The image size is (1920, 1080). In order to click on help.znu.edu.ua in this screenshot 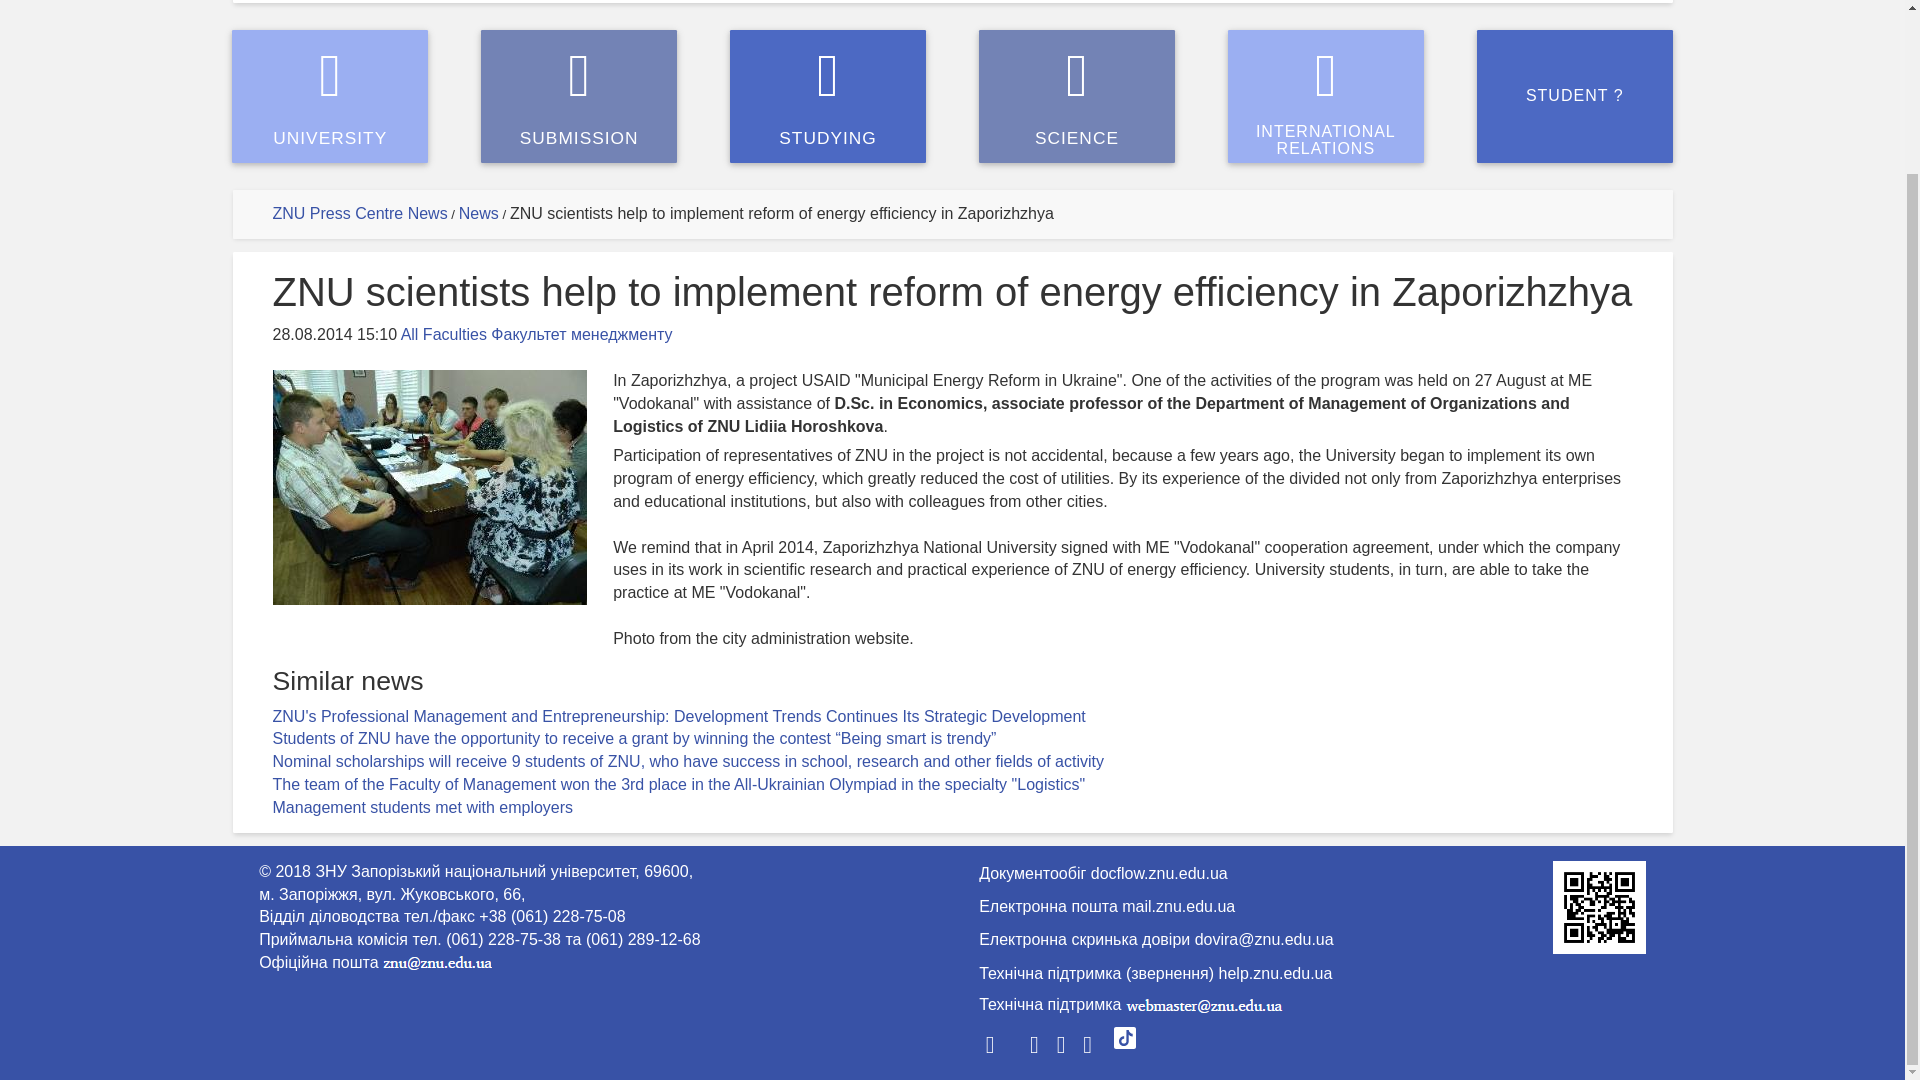, I will do `click(1159, 874)`.